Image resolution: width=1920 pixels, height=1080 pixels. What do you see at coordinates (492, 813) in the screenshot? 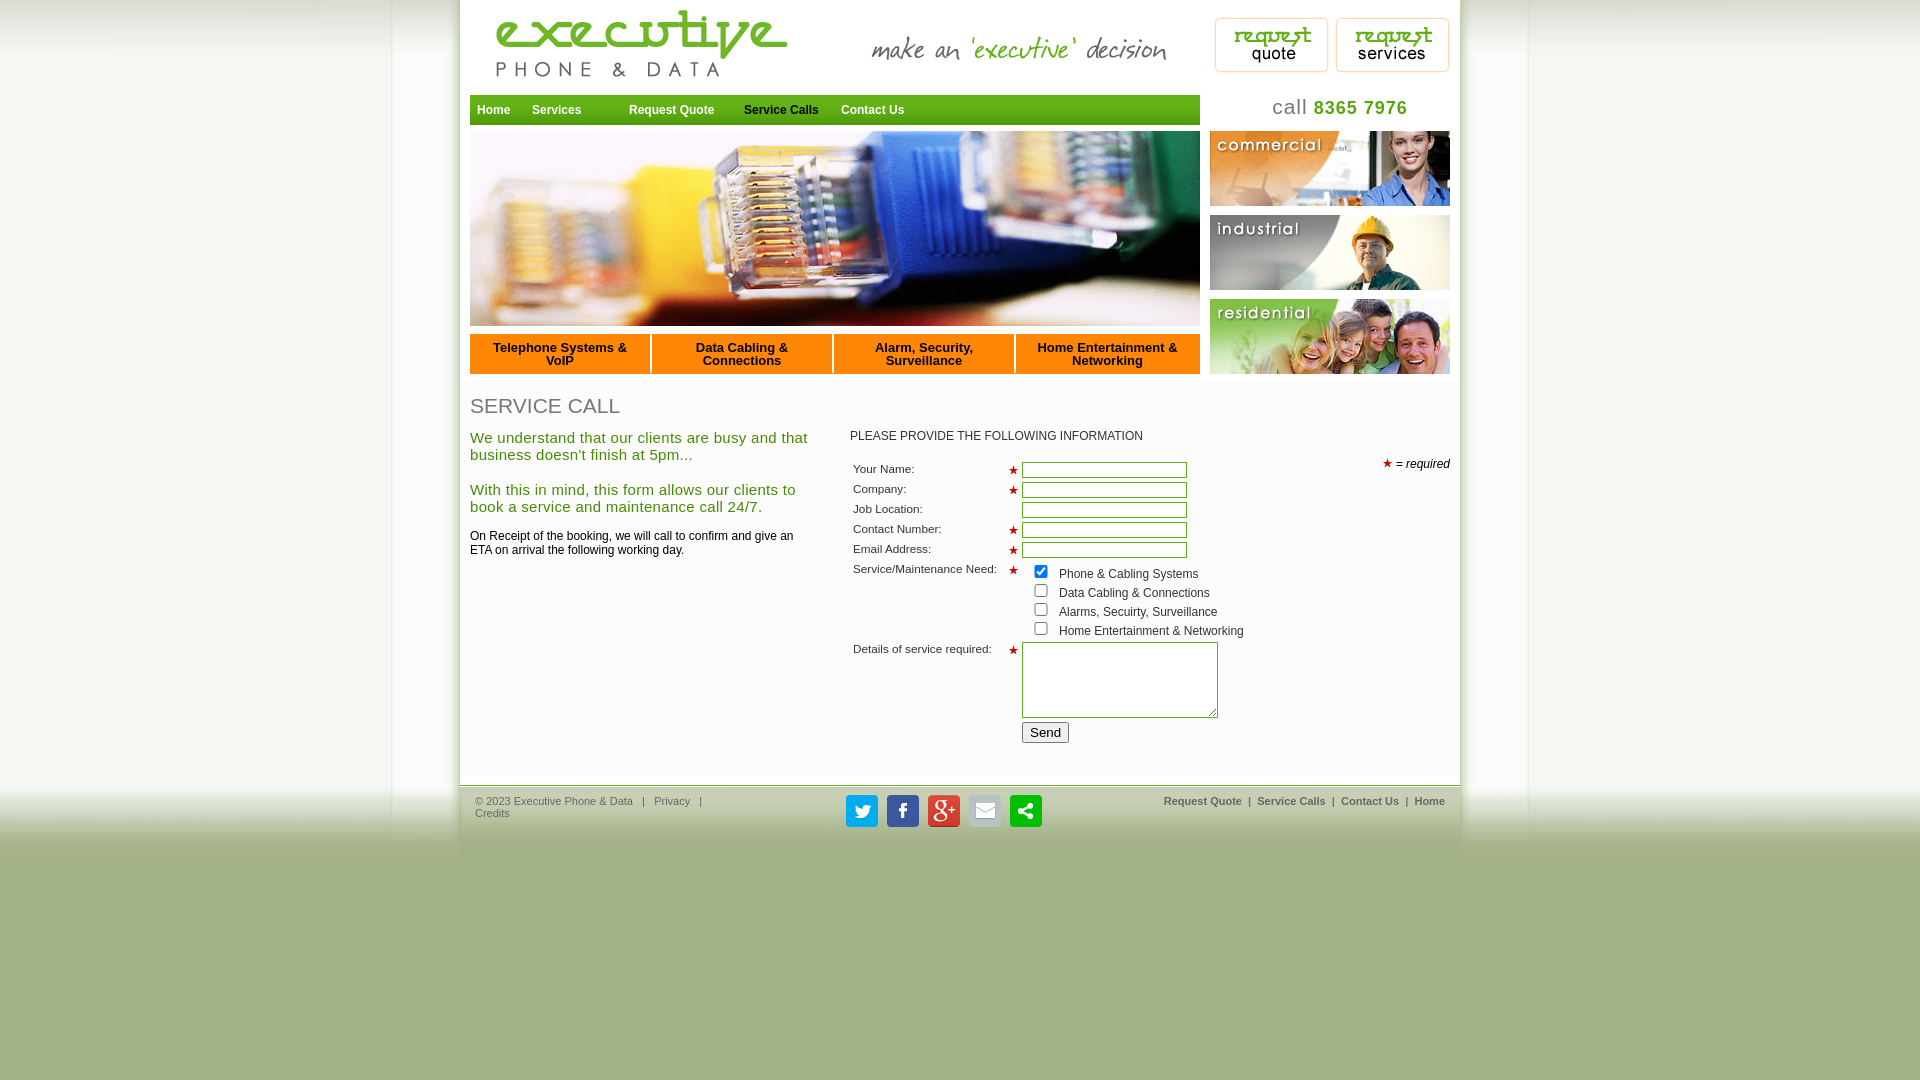
I see `Credits` at bounding box center [492, 813].